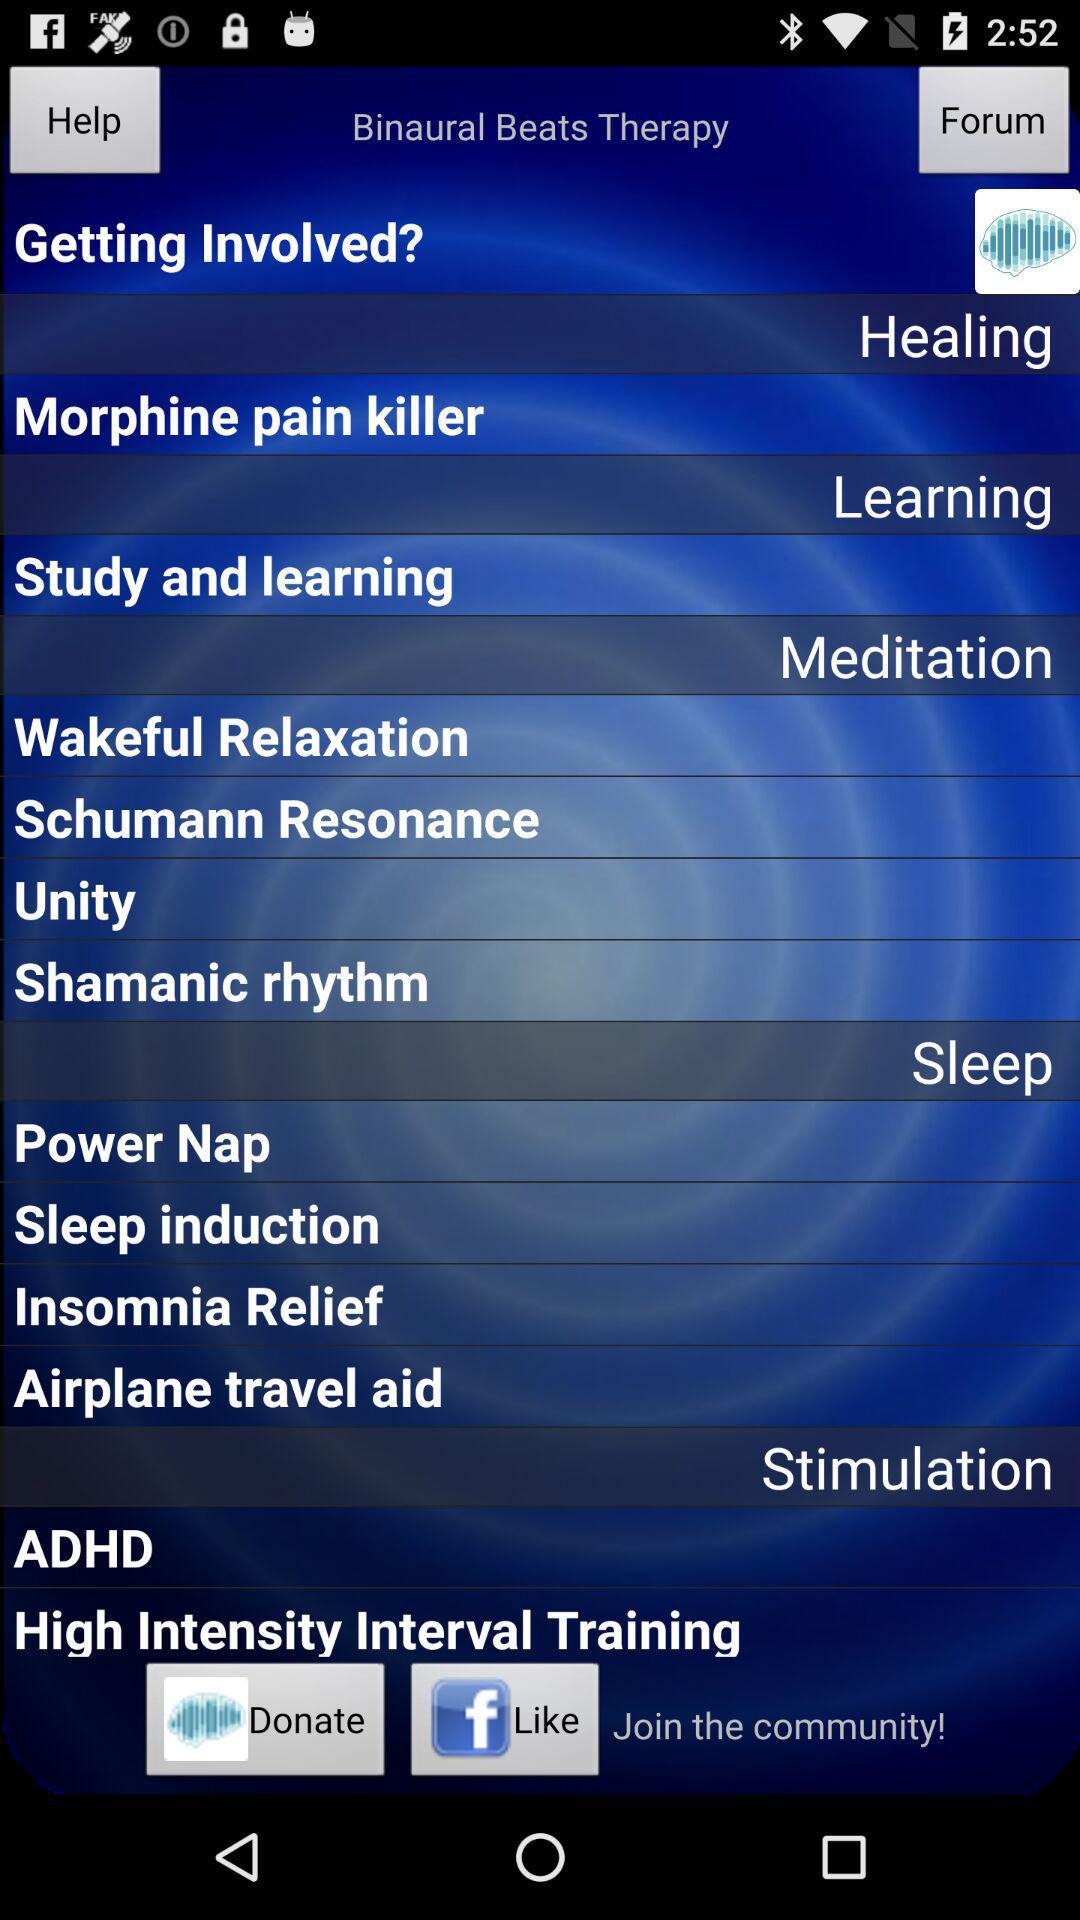 This screenshot has width=1080, height=1920. Describe the element at coordinates (505, 1725) in the screenshot. I see `swipe until like button` at that location.